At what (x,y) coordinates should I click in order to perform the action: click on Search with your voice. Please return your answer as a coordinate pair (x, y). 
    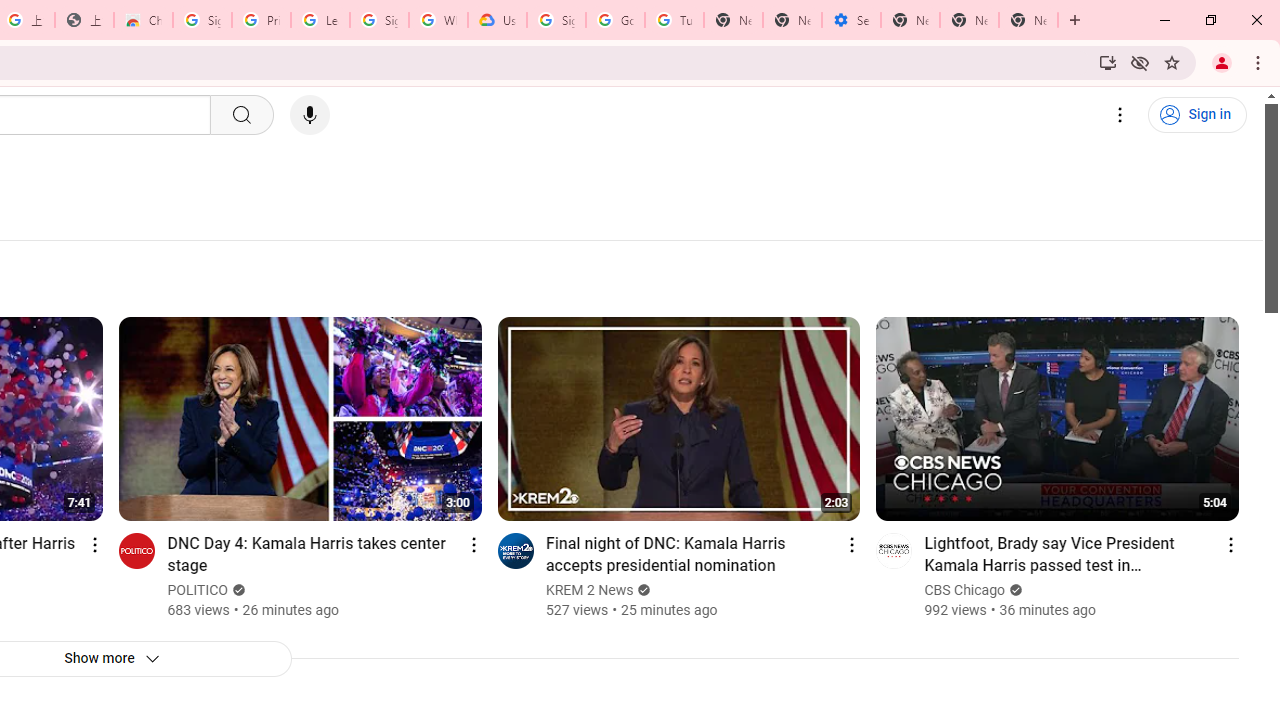
    Looking at the image, I should click on (310, 115).